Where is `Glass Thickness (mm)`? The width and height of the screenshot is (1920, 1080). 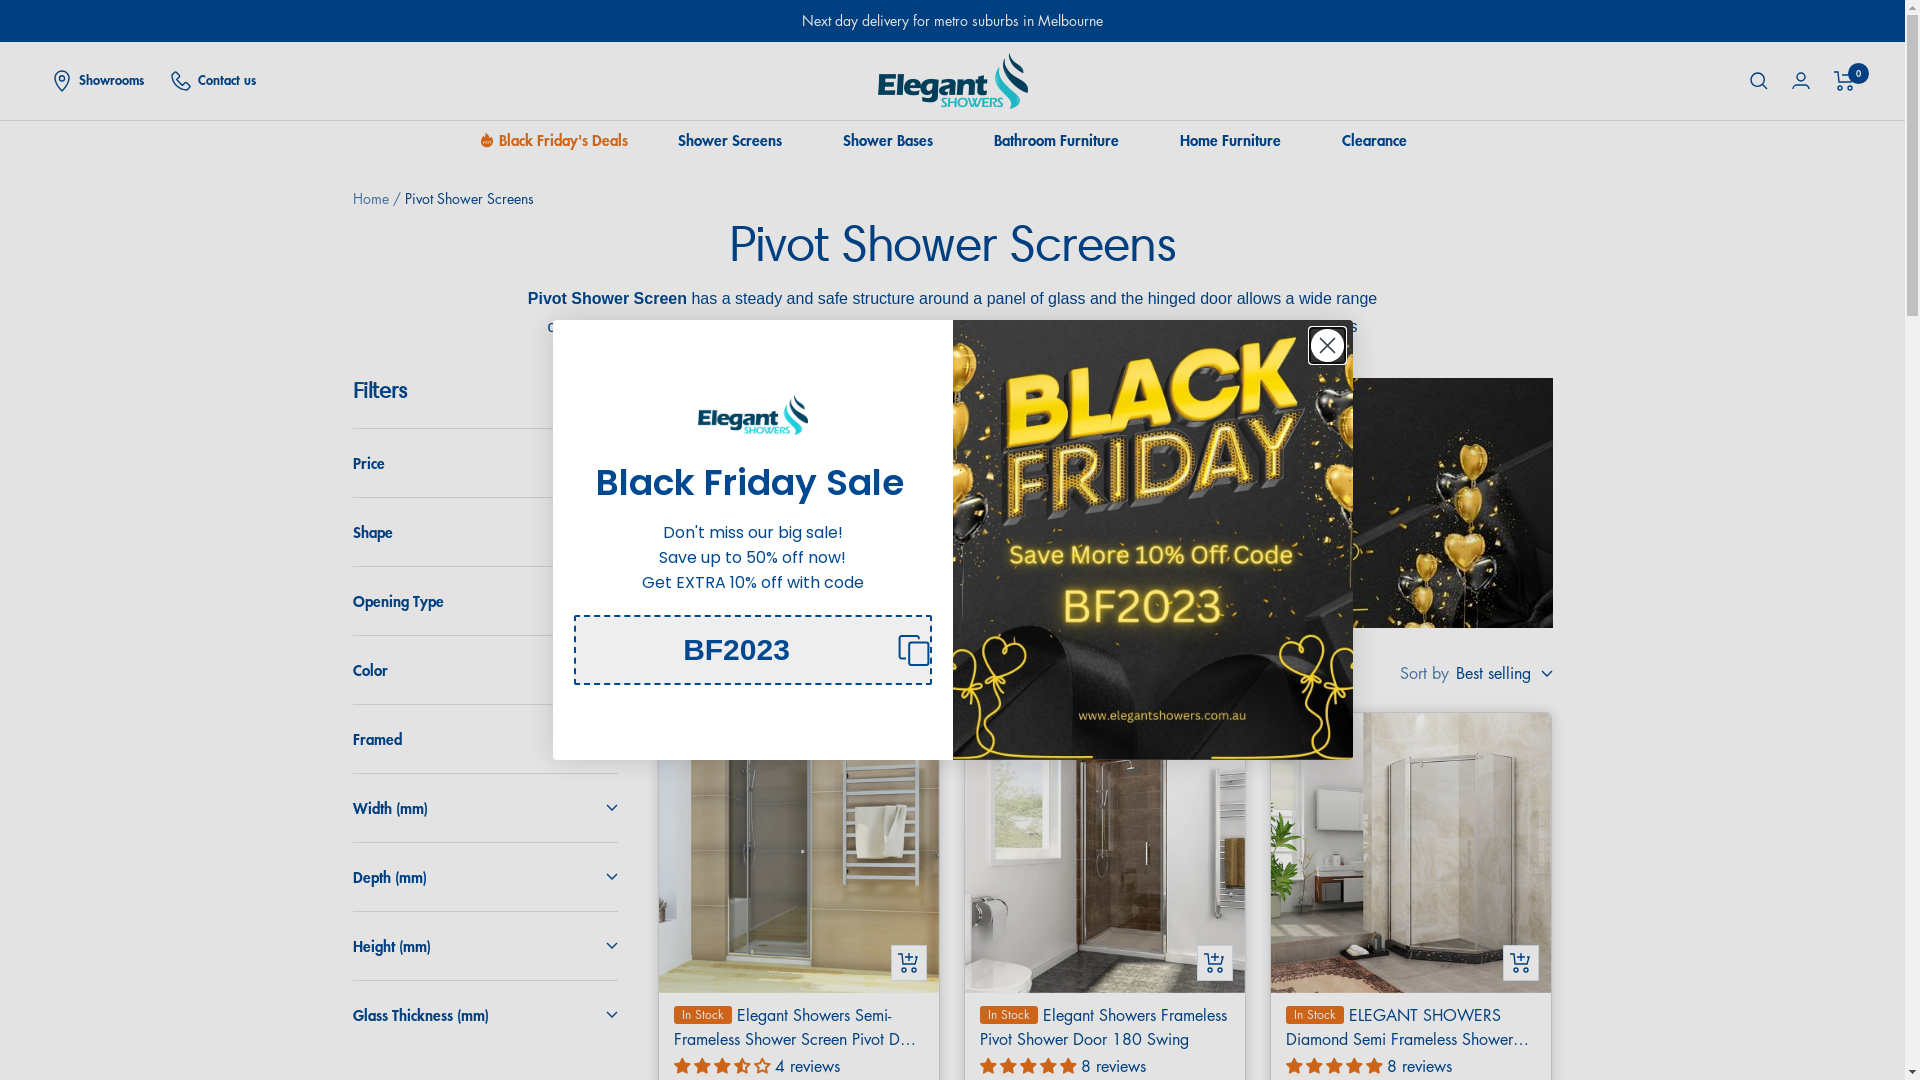 Glass Thickness (mm) is located at coordinates (484, 1015).